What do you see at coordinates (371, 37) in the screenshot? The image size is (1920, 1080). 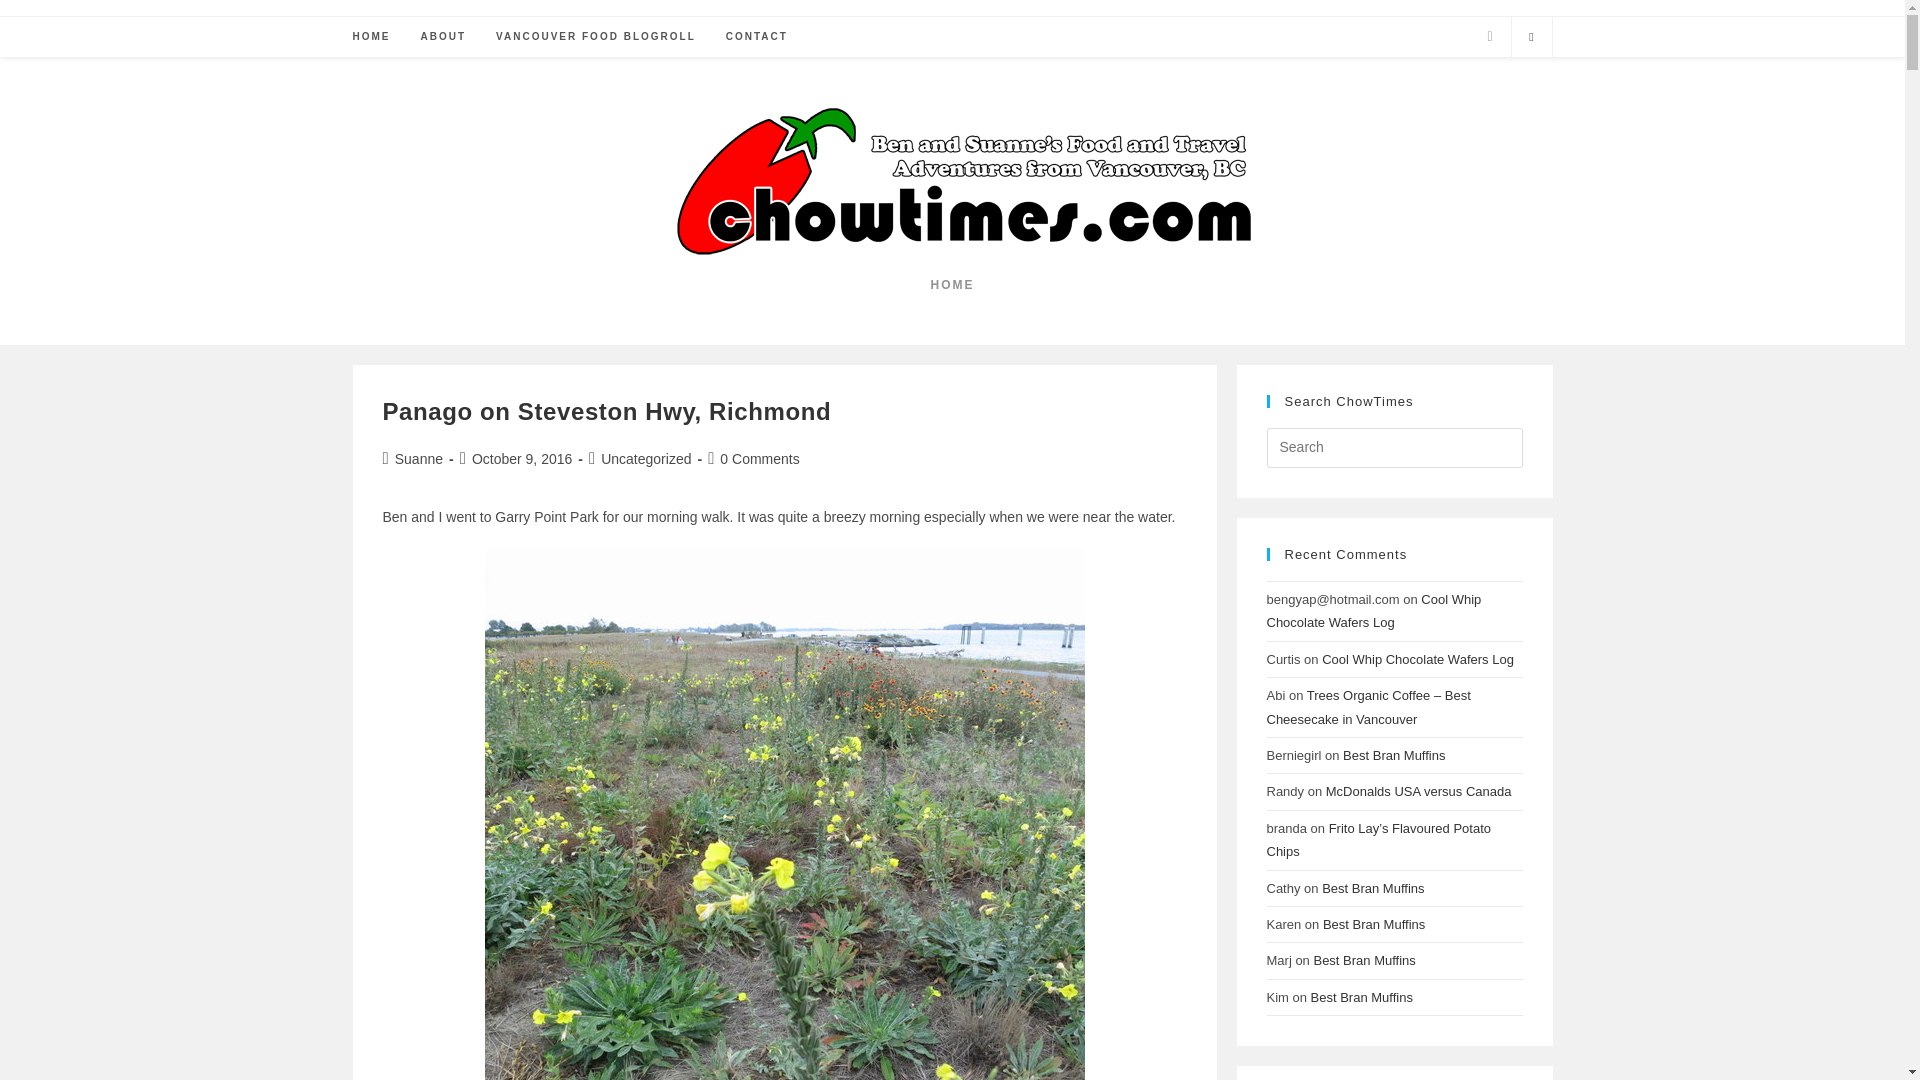 I see `HOME` at bounding box center [371, 37].